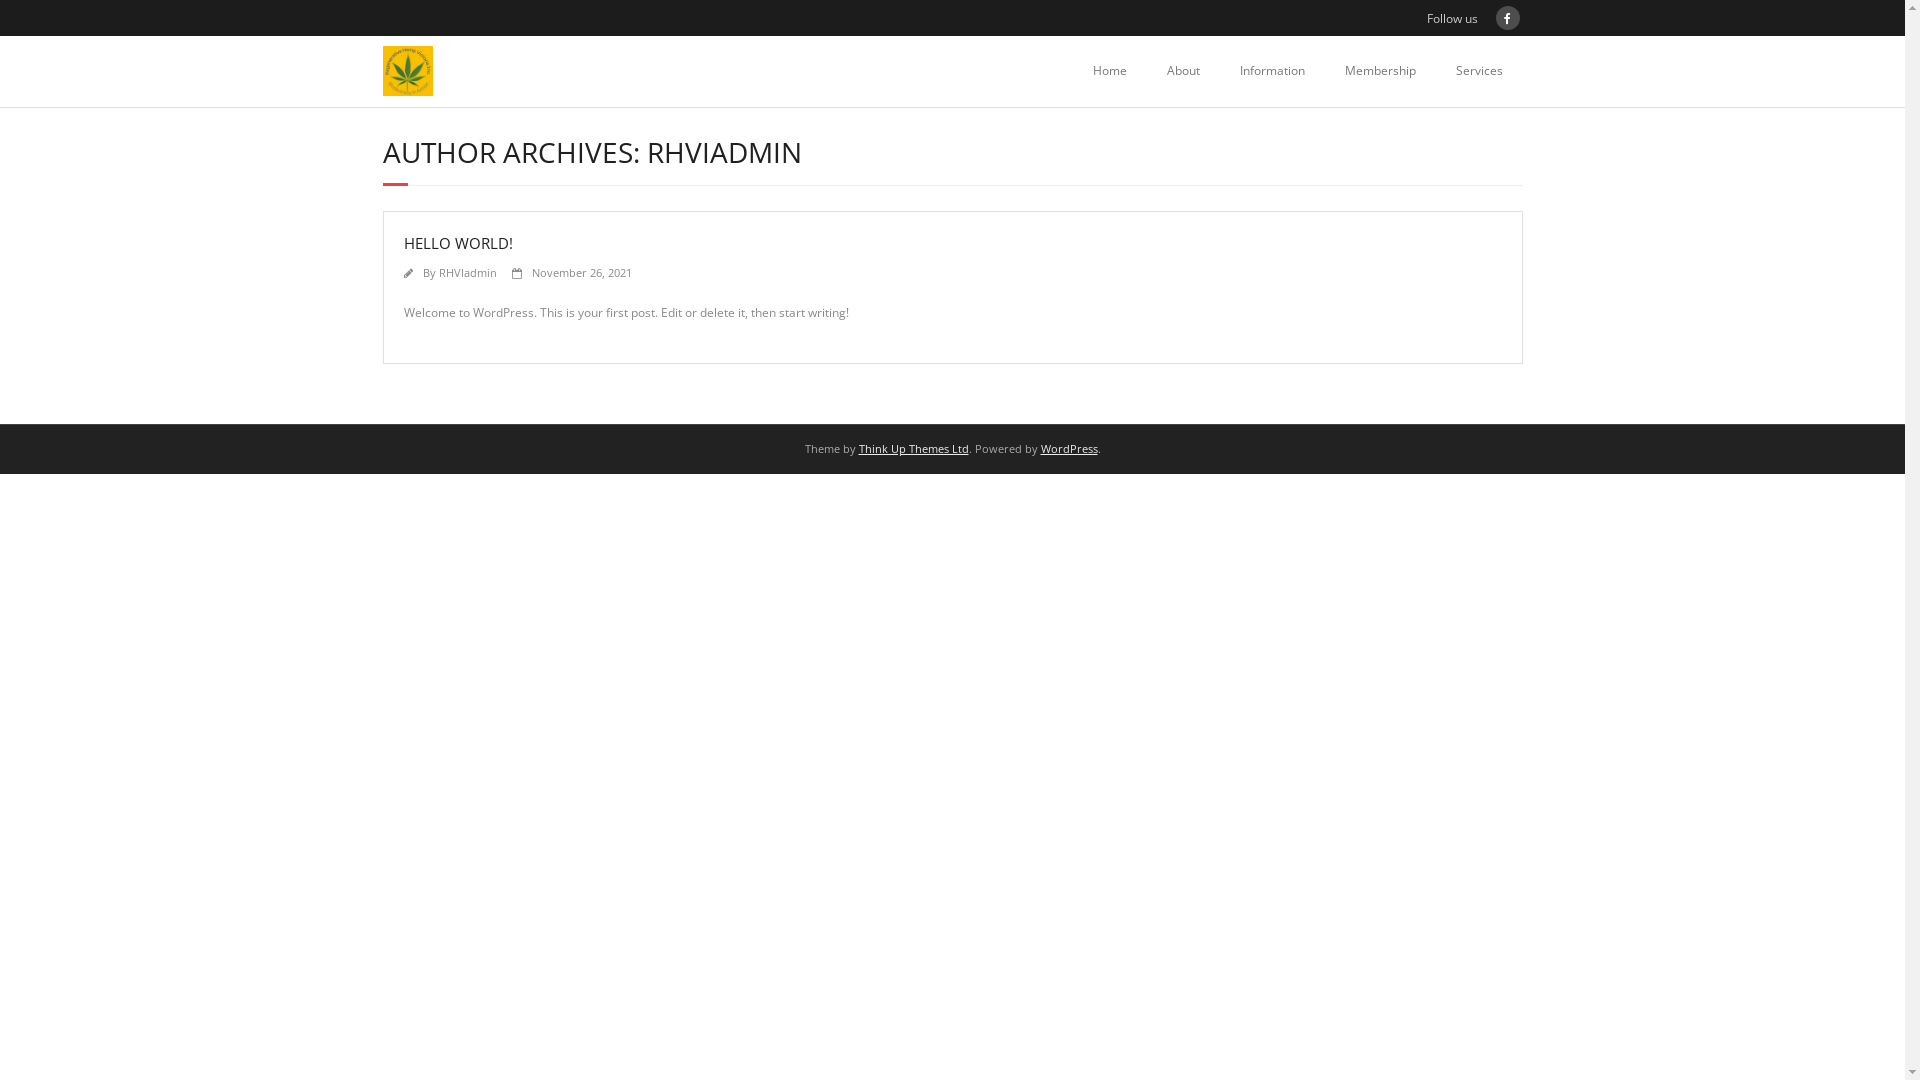 Image resolution: width=1920 pixels, height=1080 pixels. What do you see at coordinates (1182, 71) in the screenshot?
I see `About` at bounding box center [1182, 71].